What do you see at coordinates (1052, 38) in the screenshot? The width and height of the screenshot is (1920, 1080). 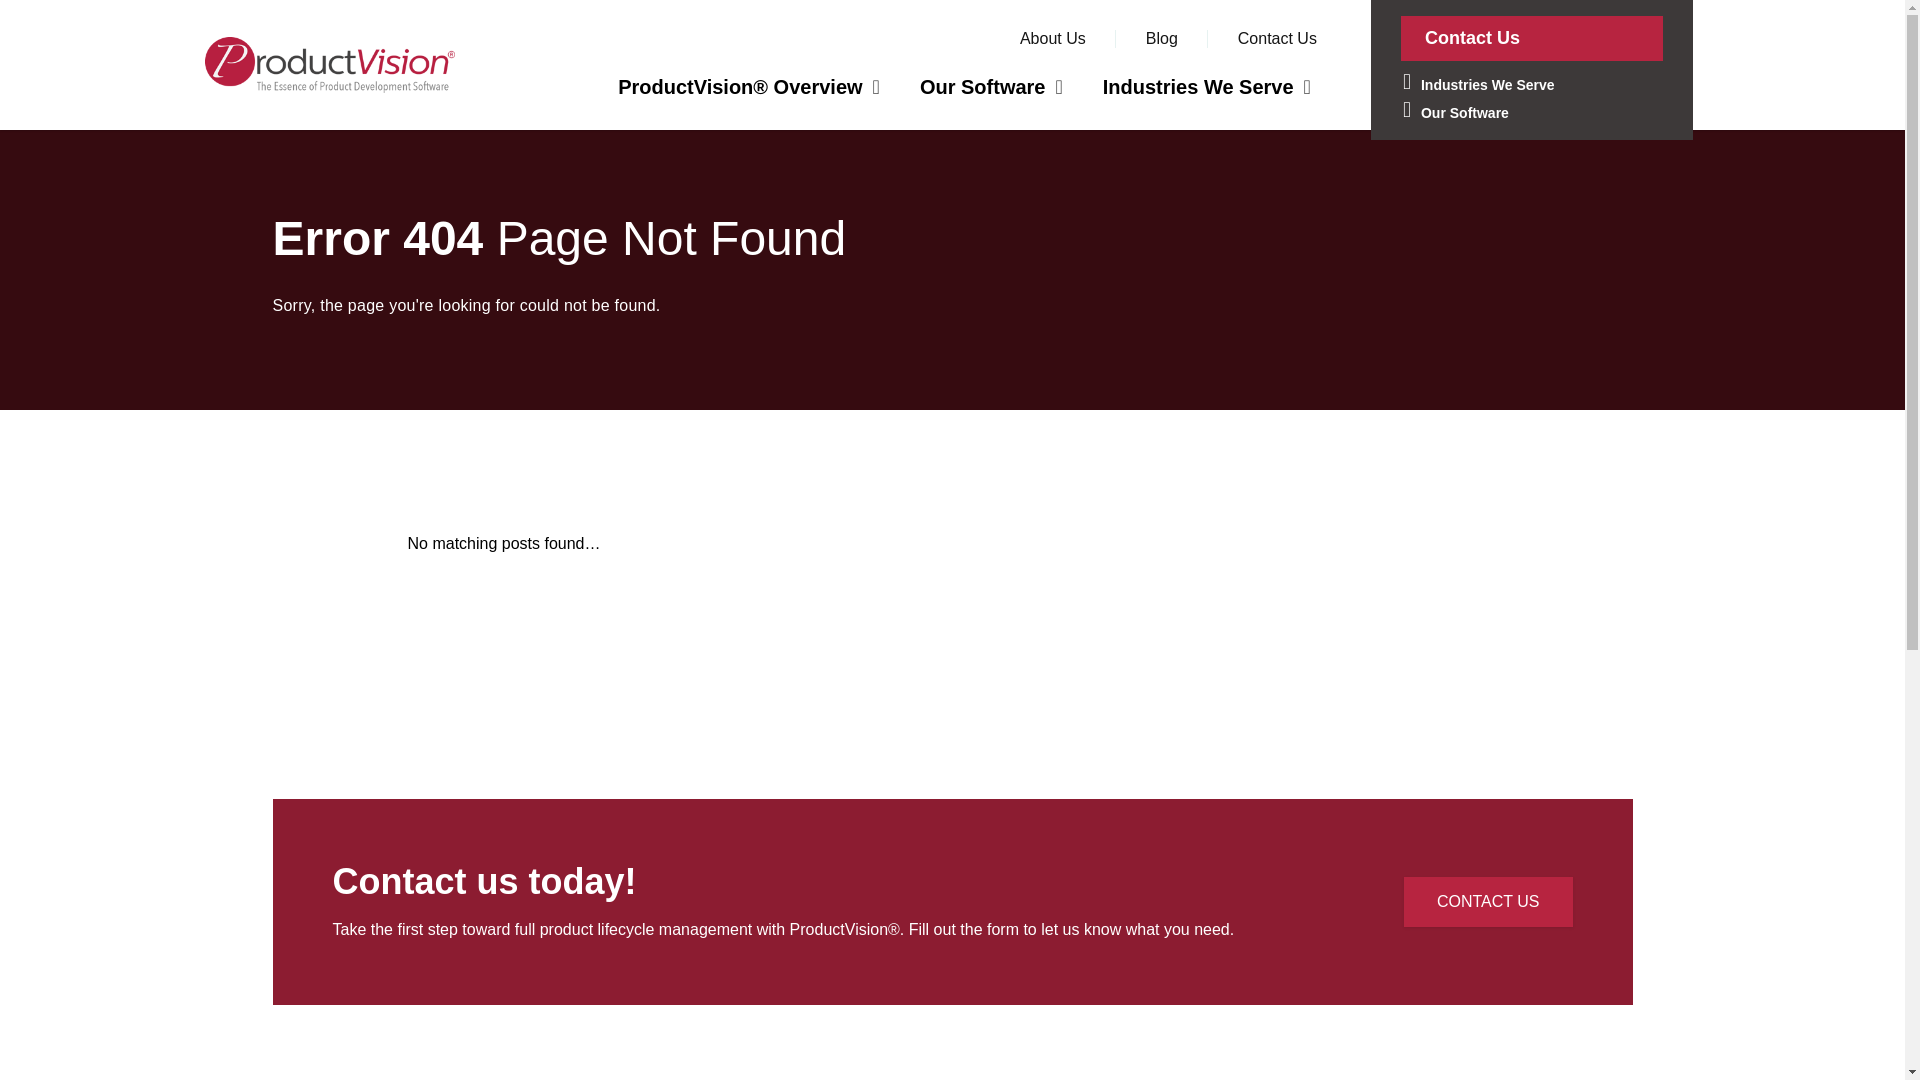 I see `About Us` at bounding box center [1052, 38].